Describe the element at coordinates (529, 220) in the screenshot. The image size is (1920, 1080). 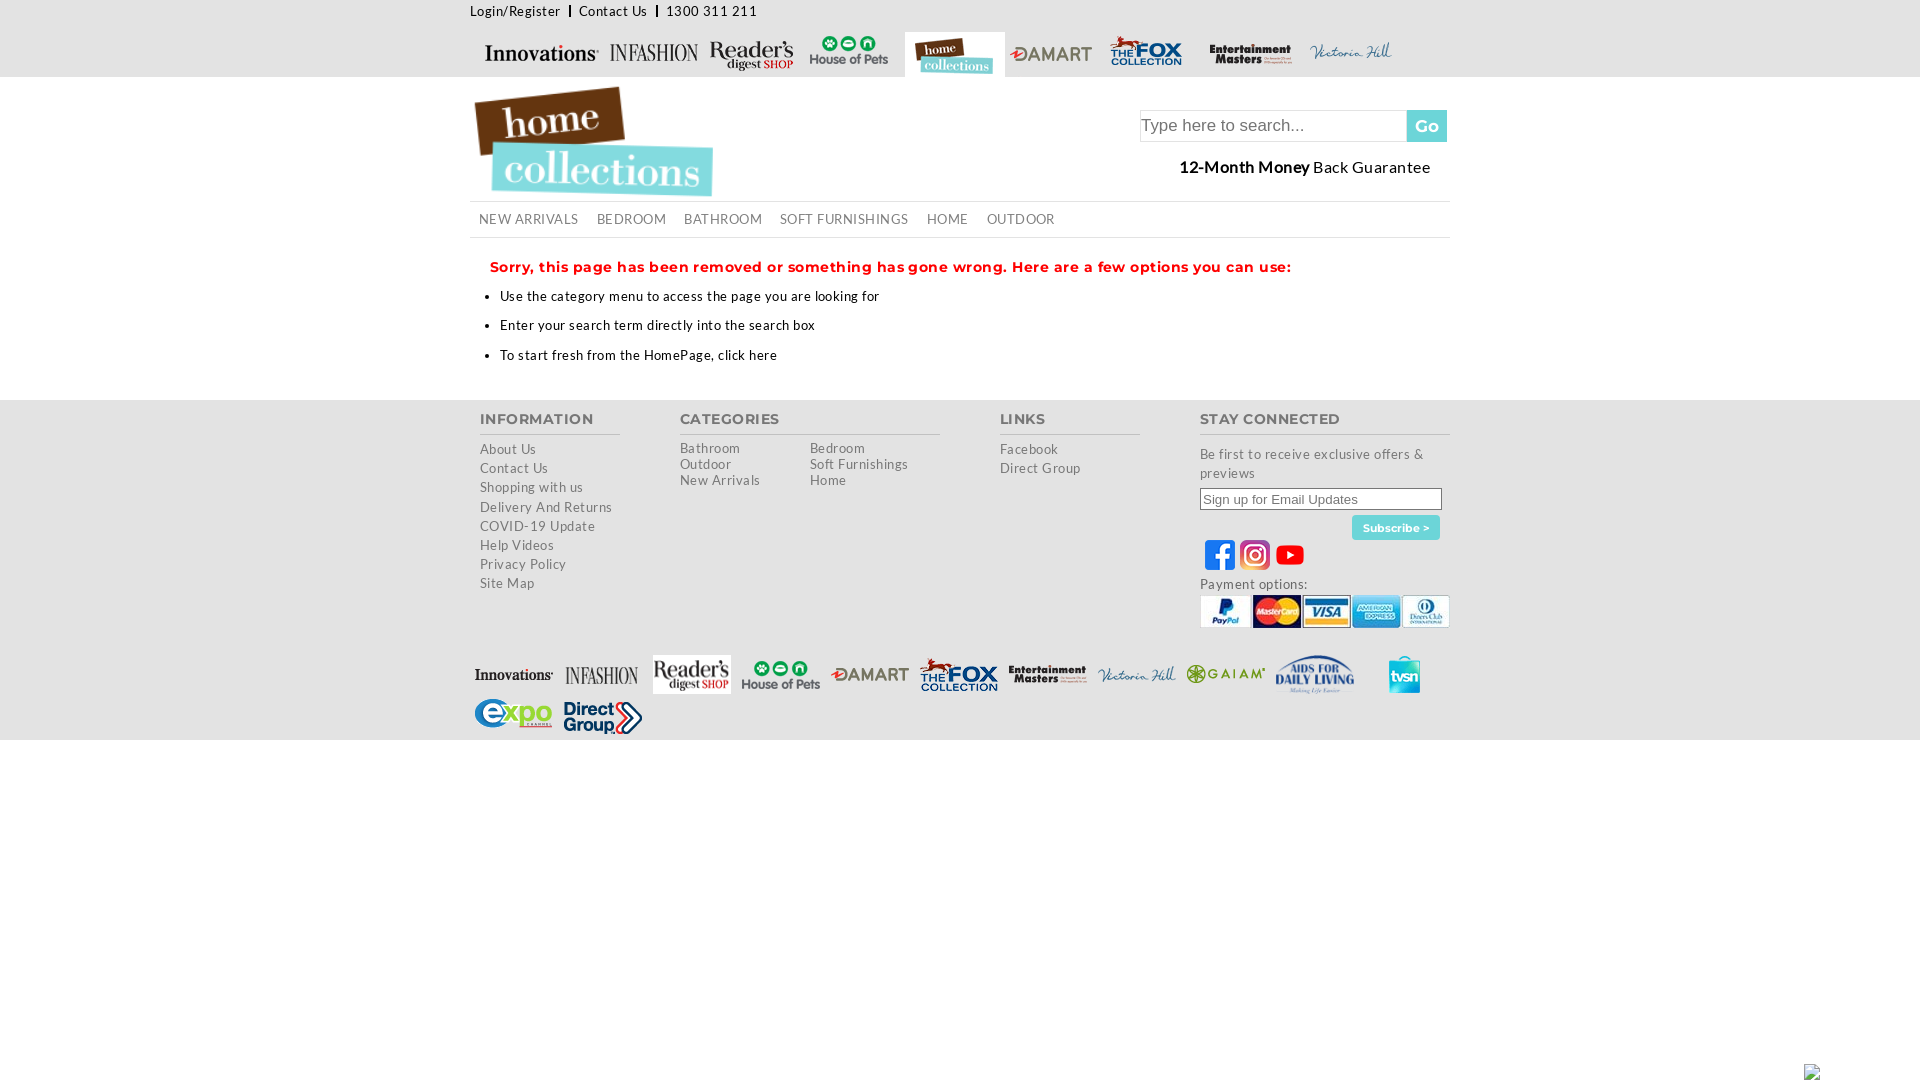
I see `NEW ARRIVALS` at that location.